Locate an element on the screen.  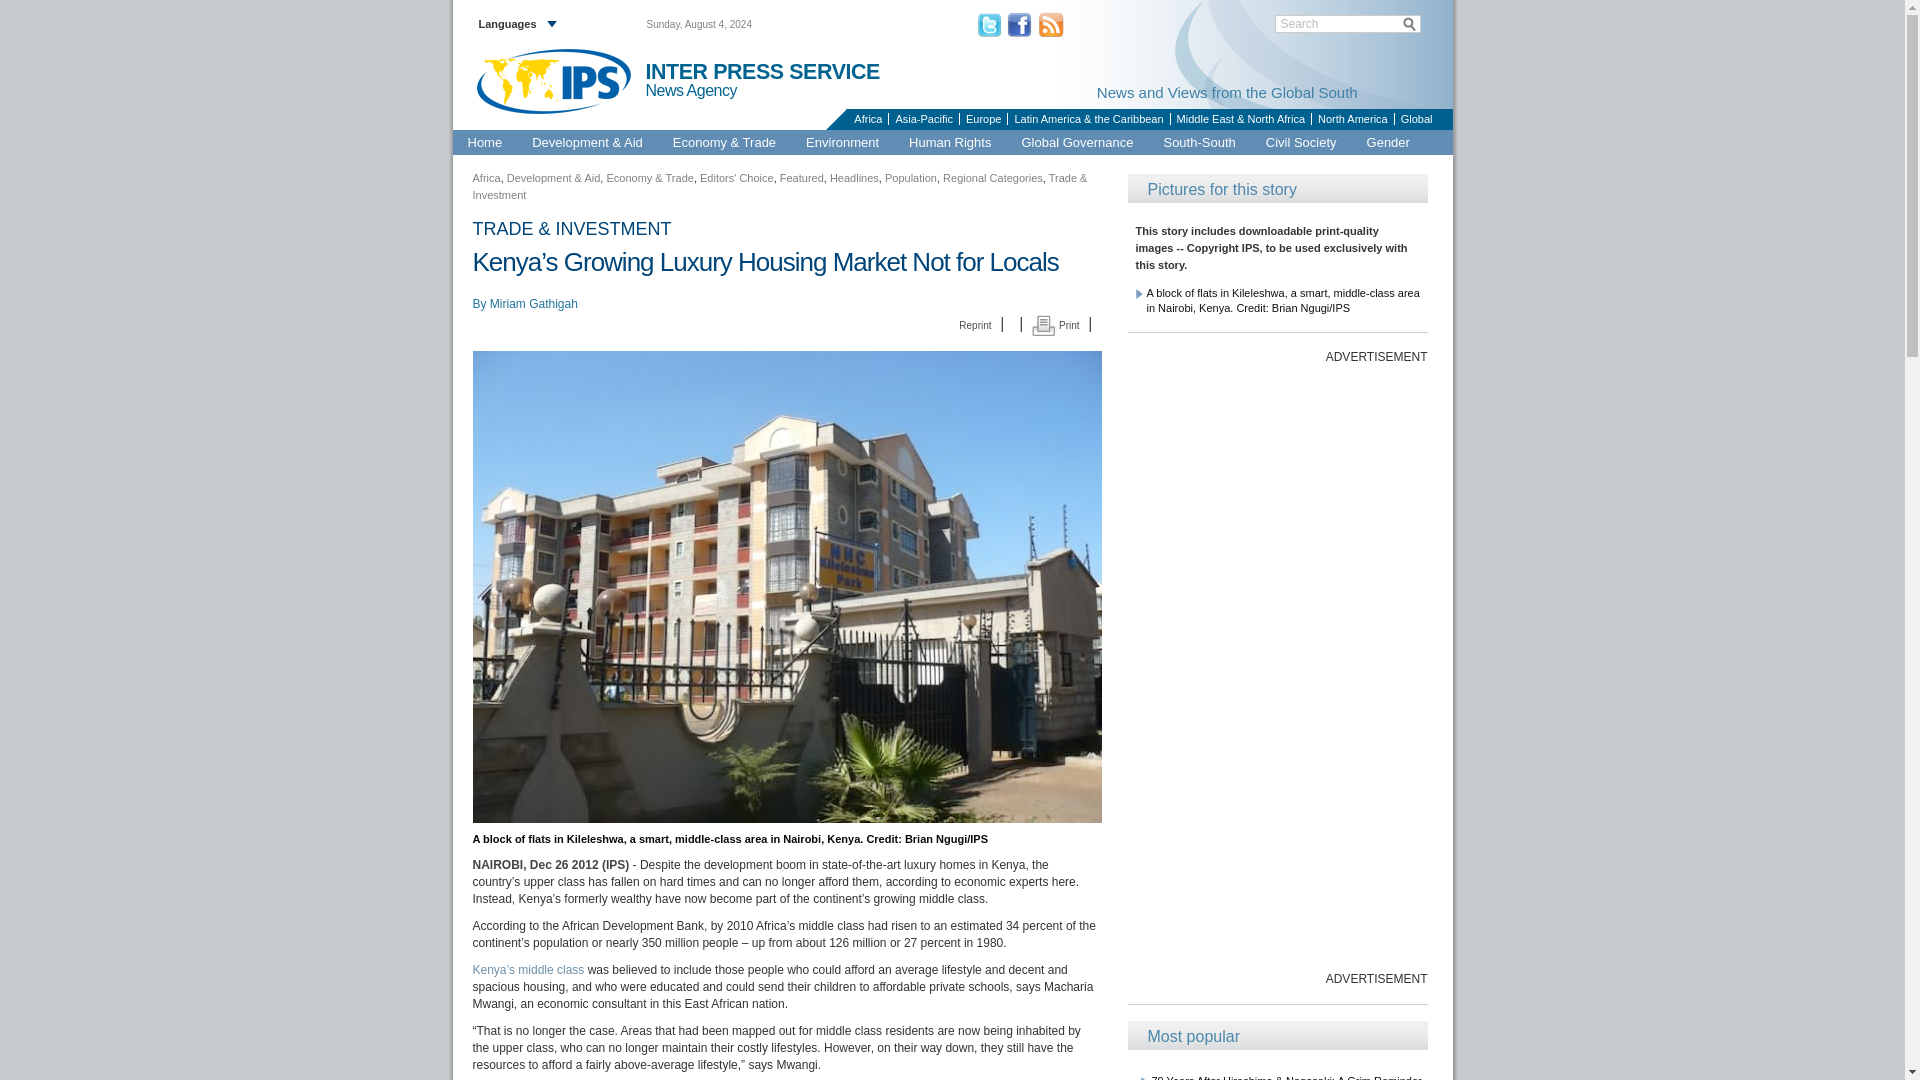
Global is located at coordinates (1416, 119).